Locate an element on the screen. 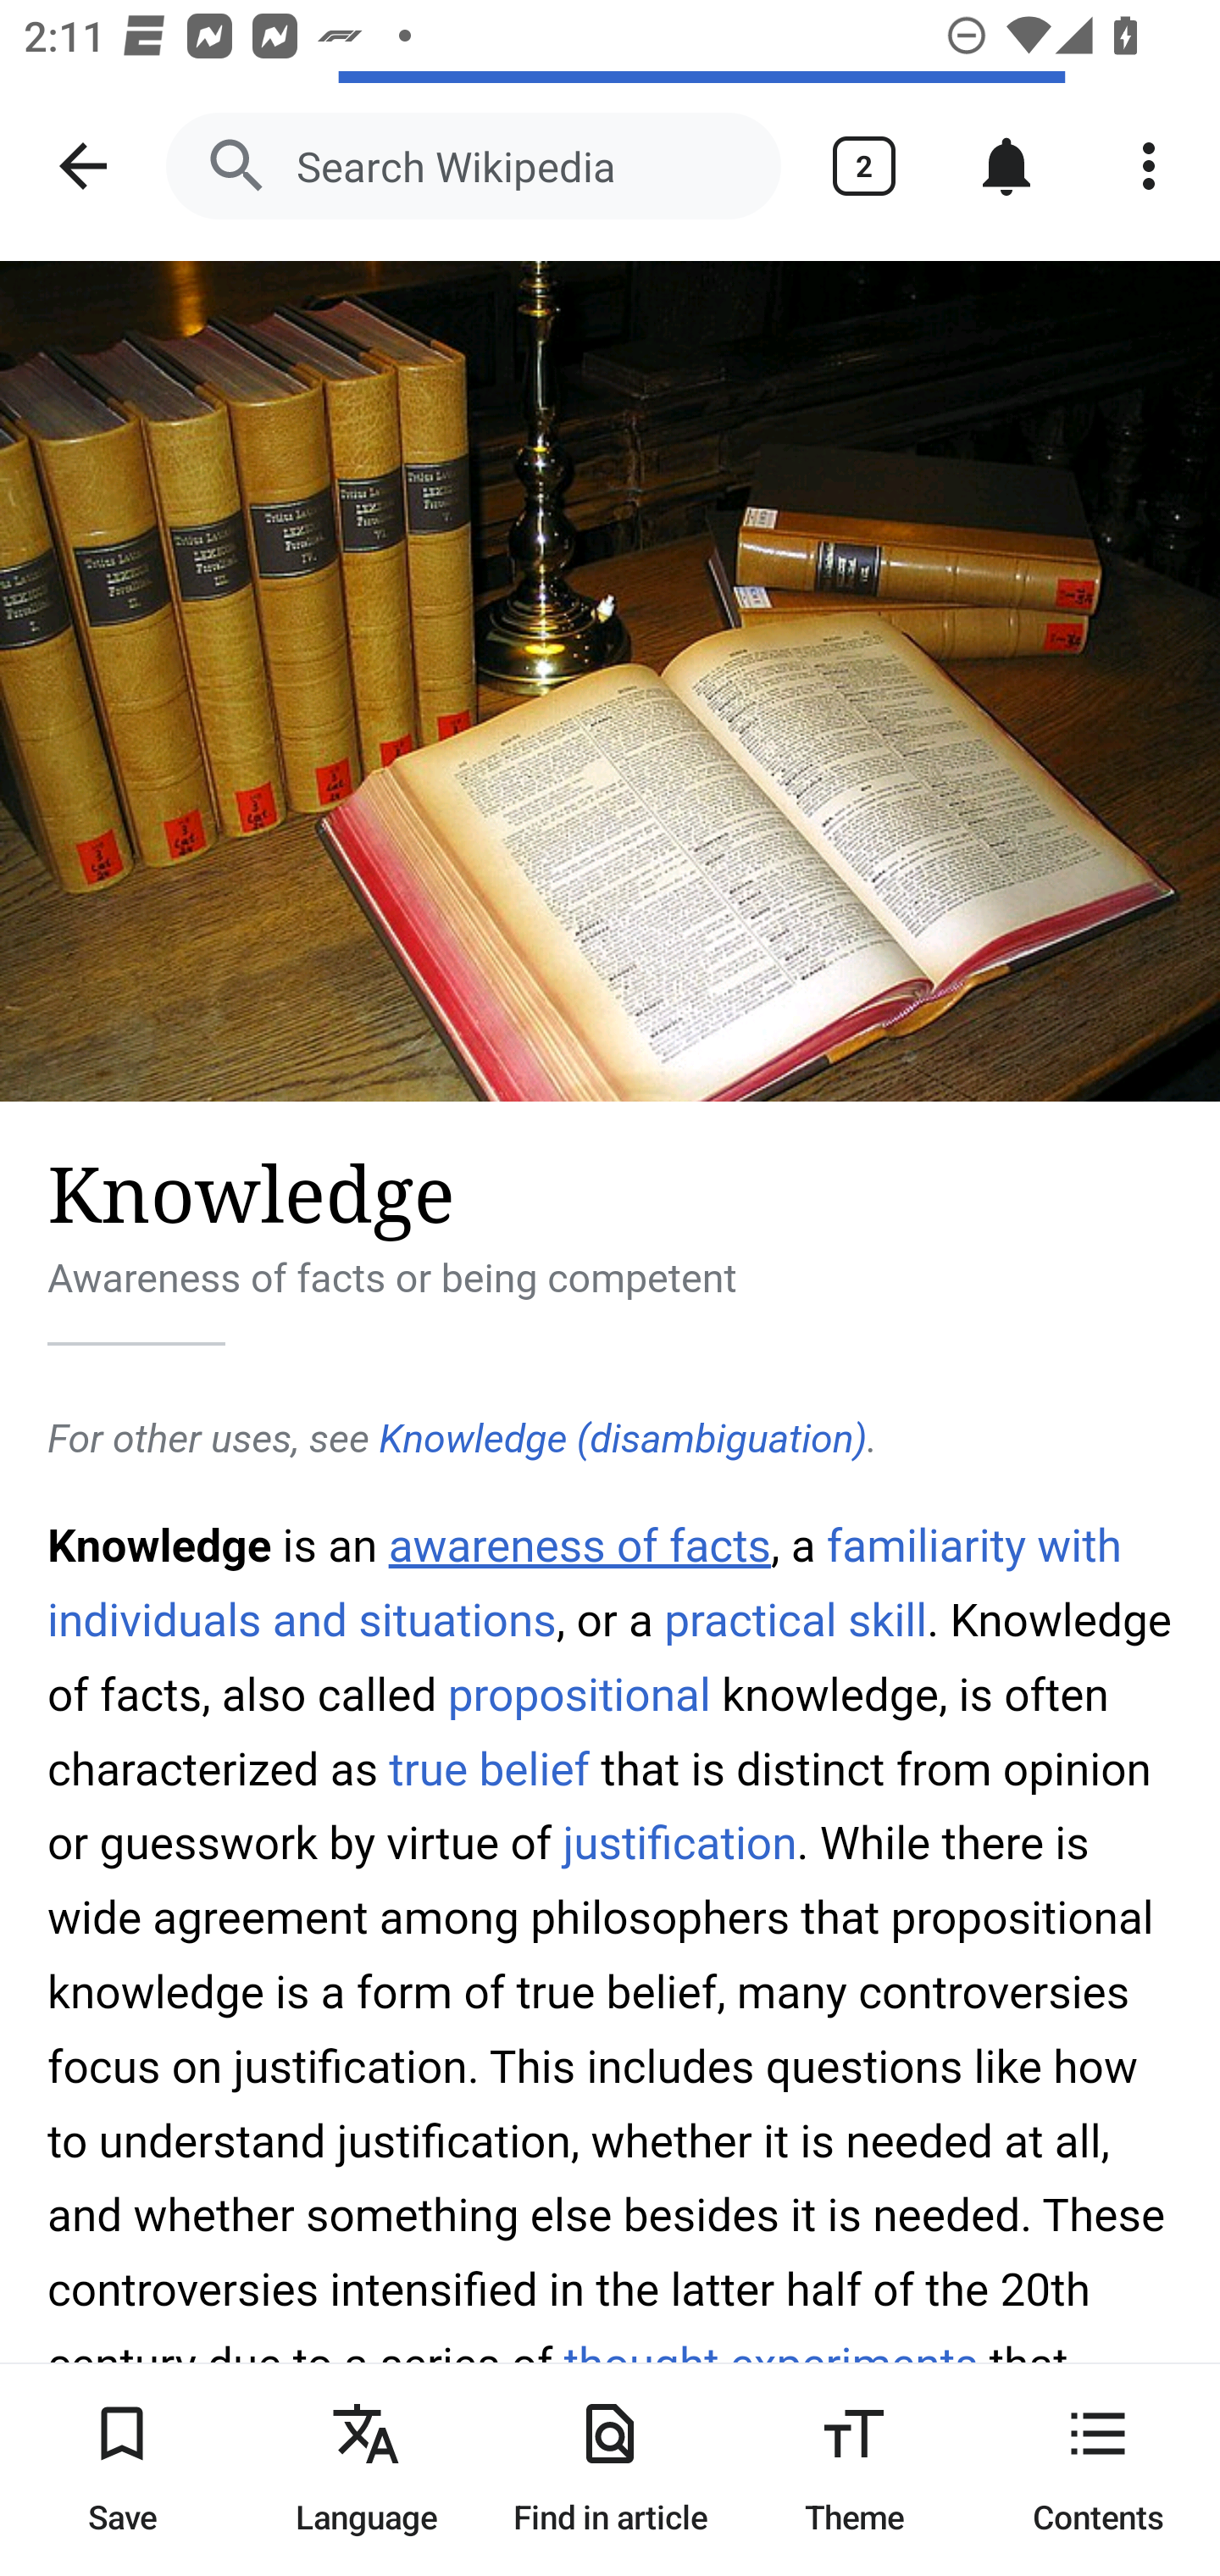 The height and width of the screenshot is (2576, 1220). Language is located at coordinates (366, 2469).